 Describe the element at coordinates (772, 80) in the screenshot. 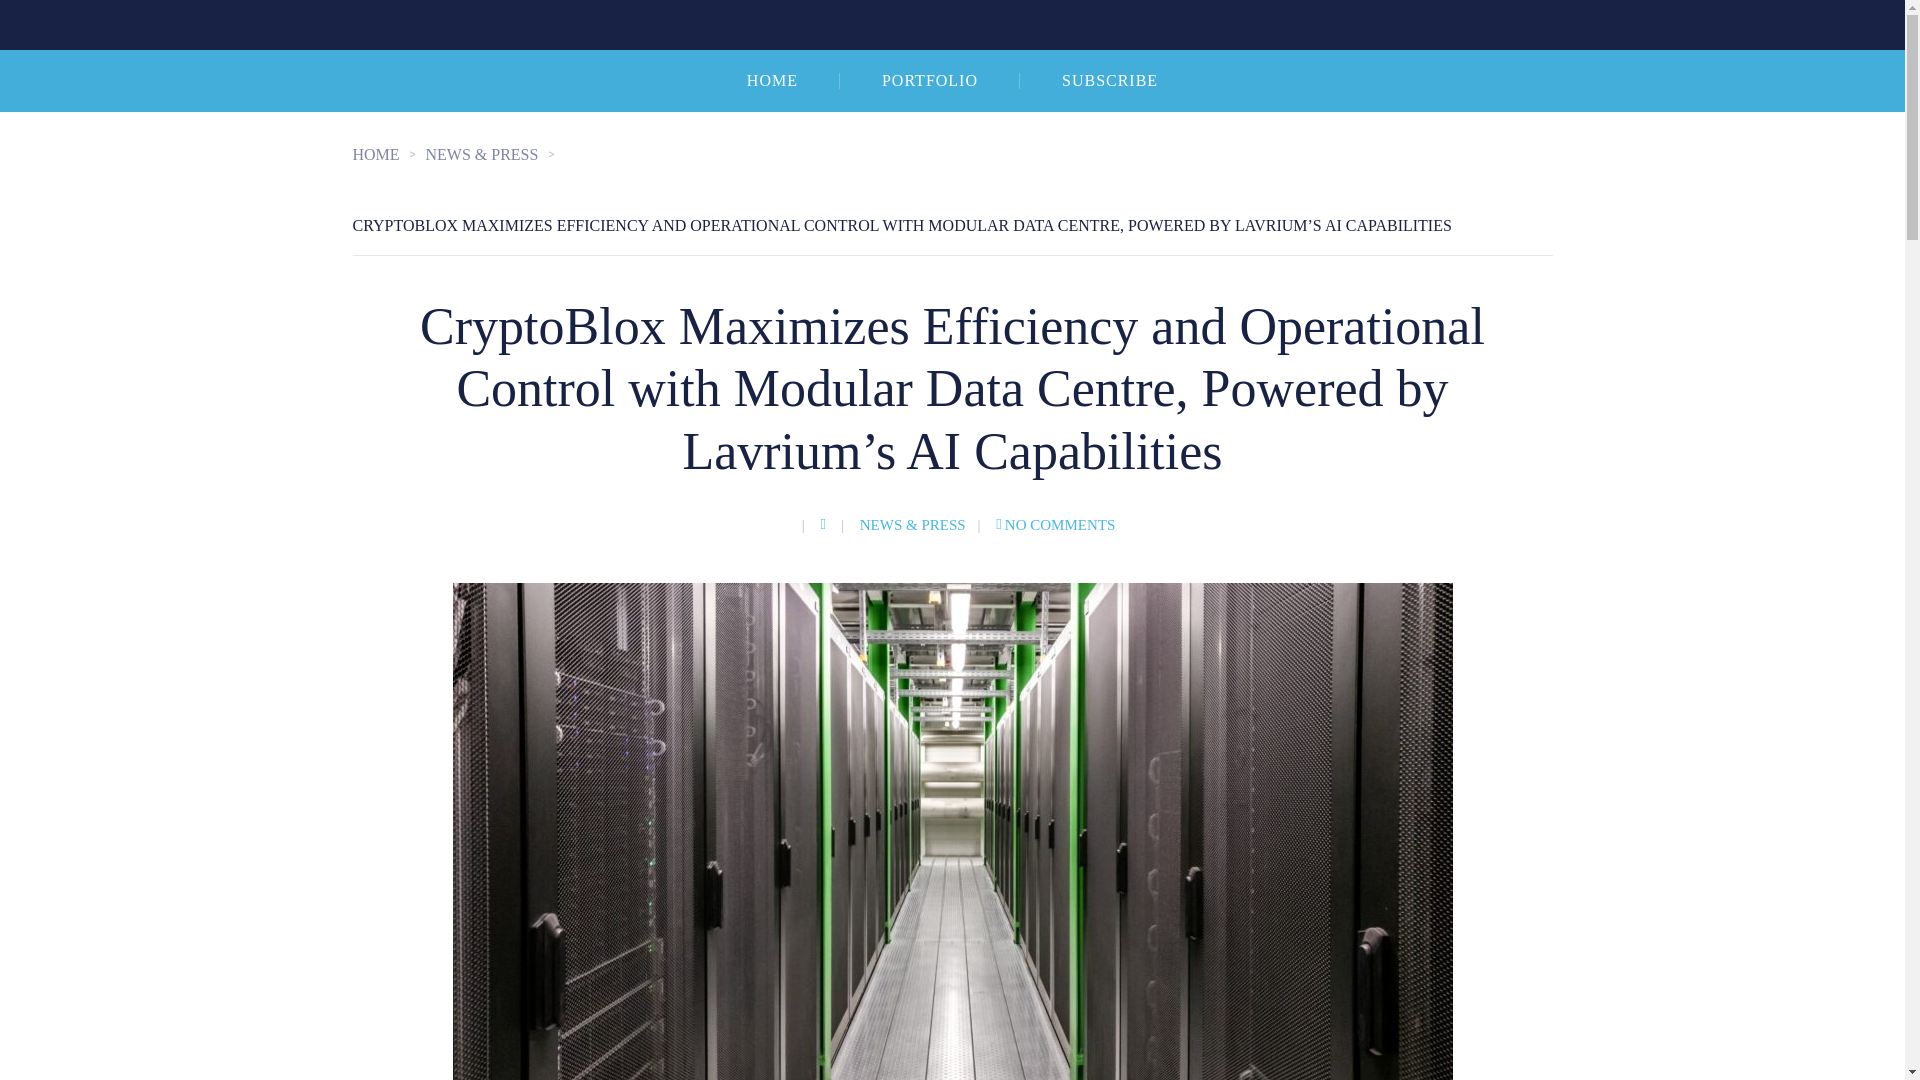

I see `HOME` at that location.